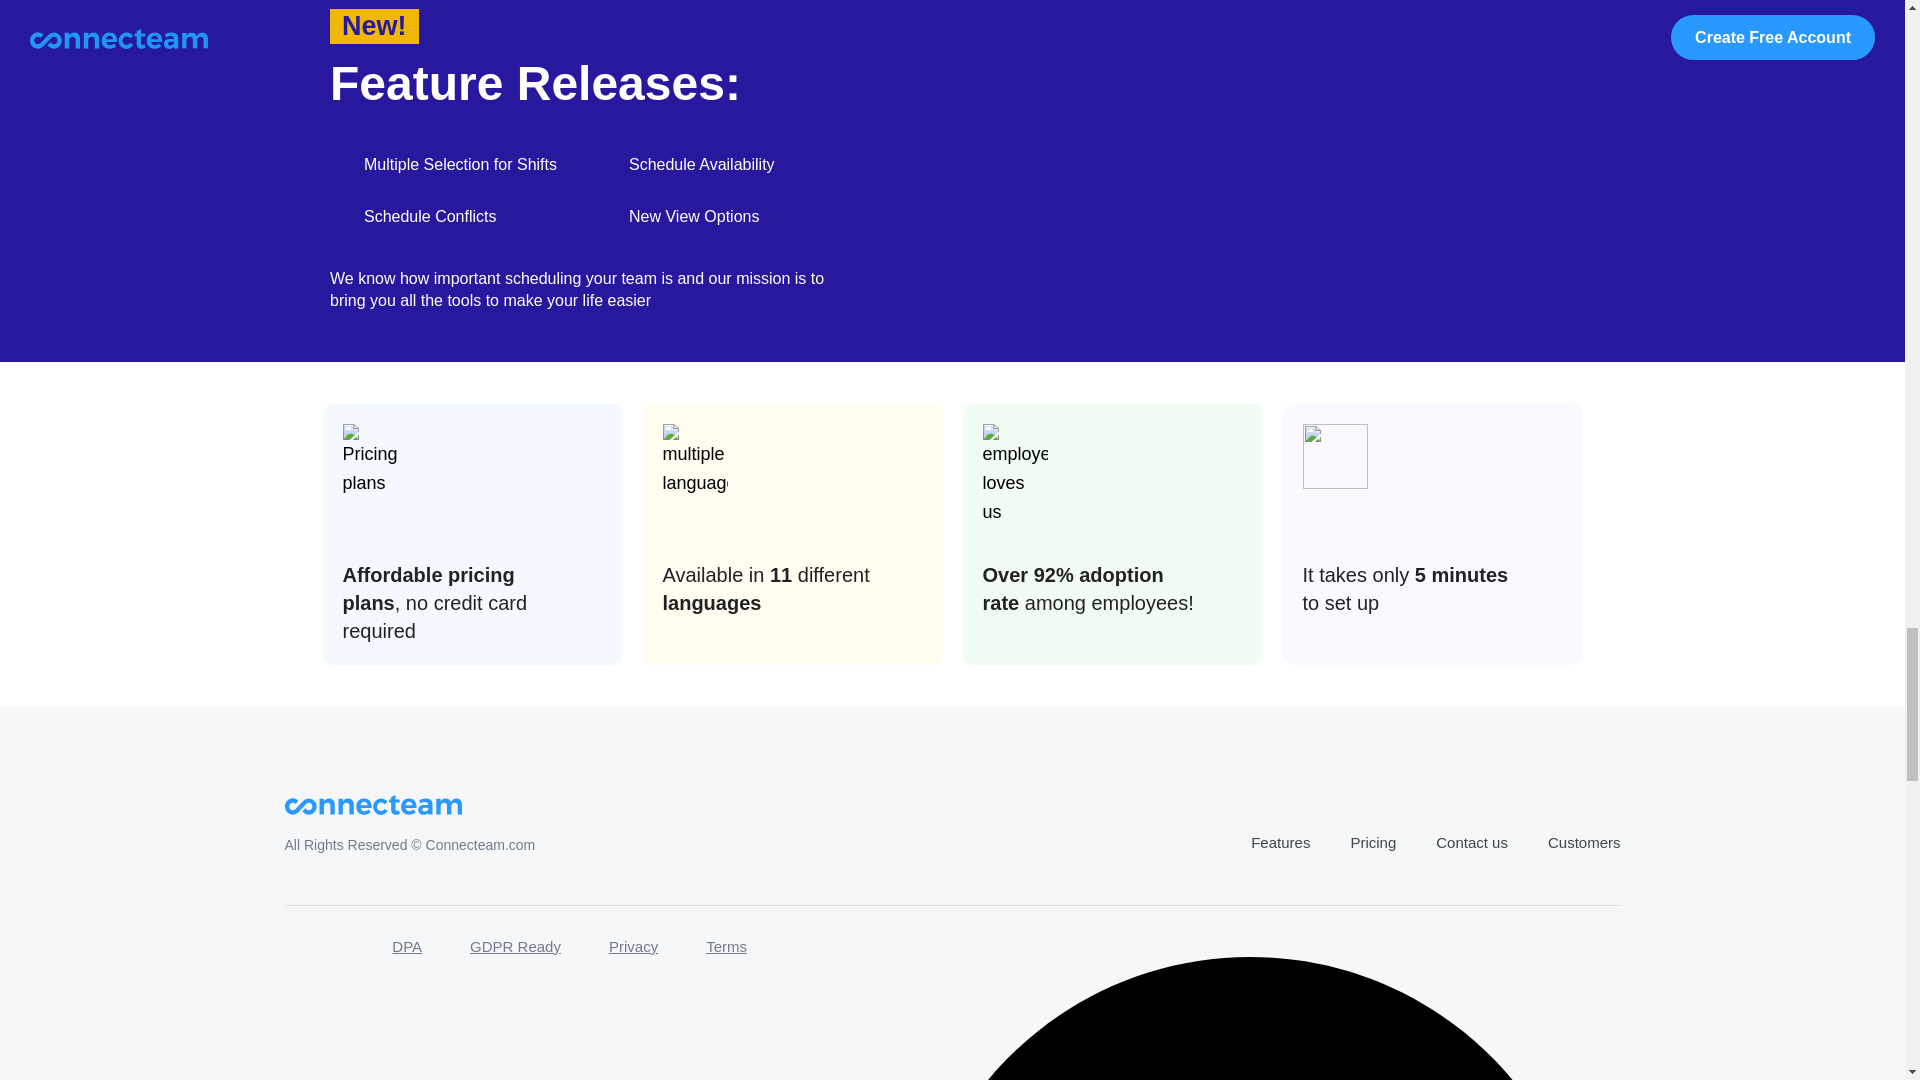 This screenshot has width=1920, height=1080. What do you see at coordinates (1372, 842) in the screenshot?
I see `Pricing` at bounding box center [1372, 842].